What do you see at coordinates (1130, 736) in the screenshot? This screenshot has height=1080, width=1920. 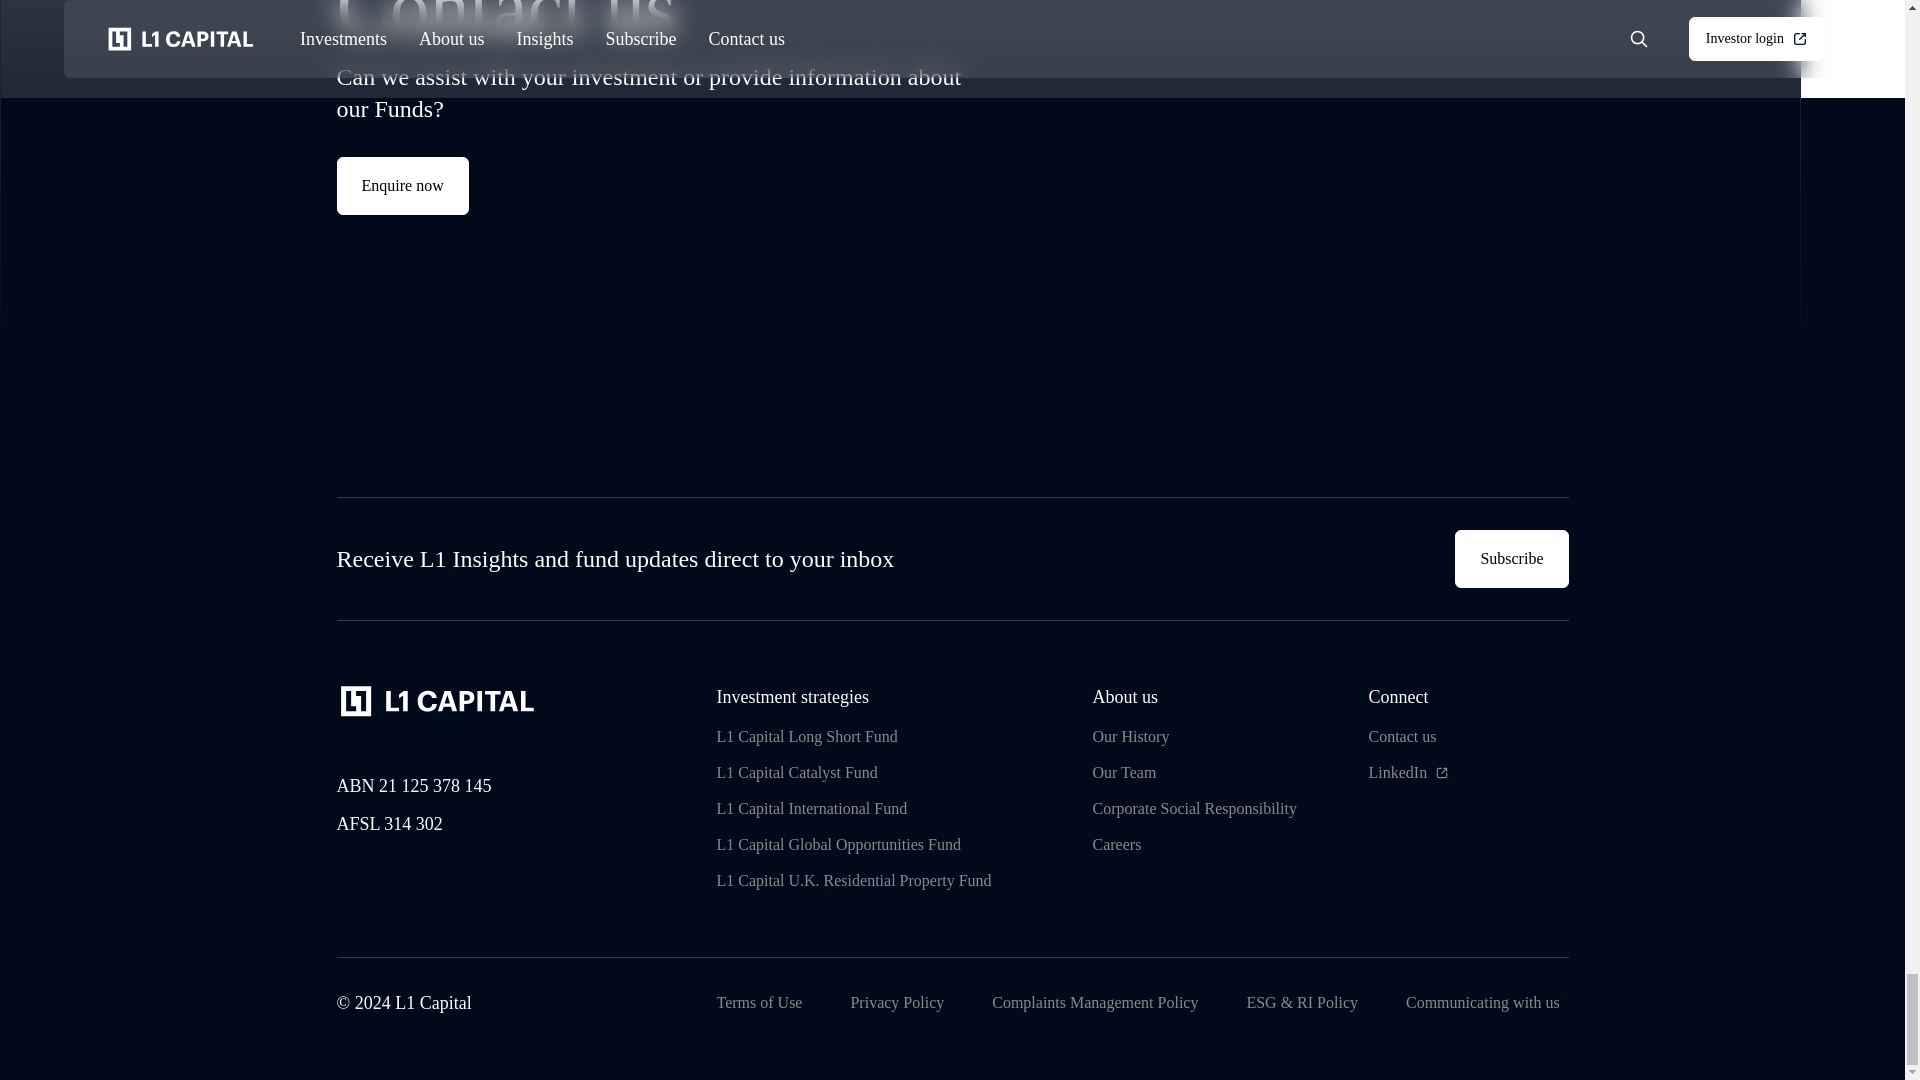 I see `Our History` at bounding box center [1130, 736].